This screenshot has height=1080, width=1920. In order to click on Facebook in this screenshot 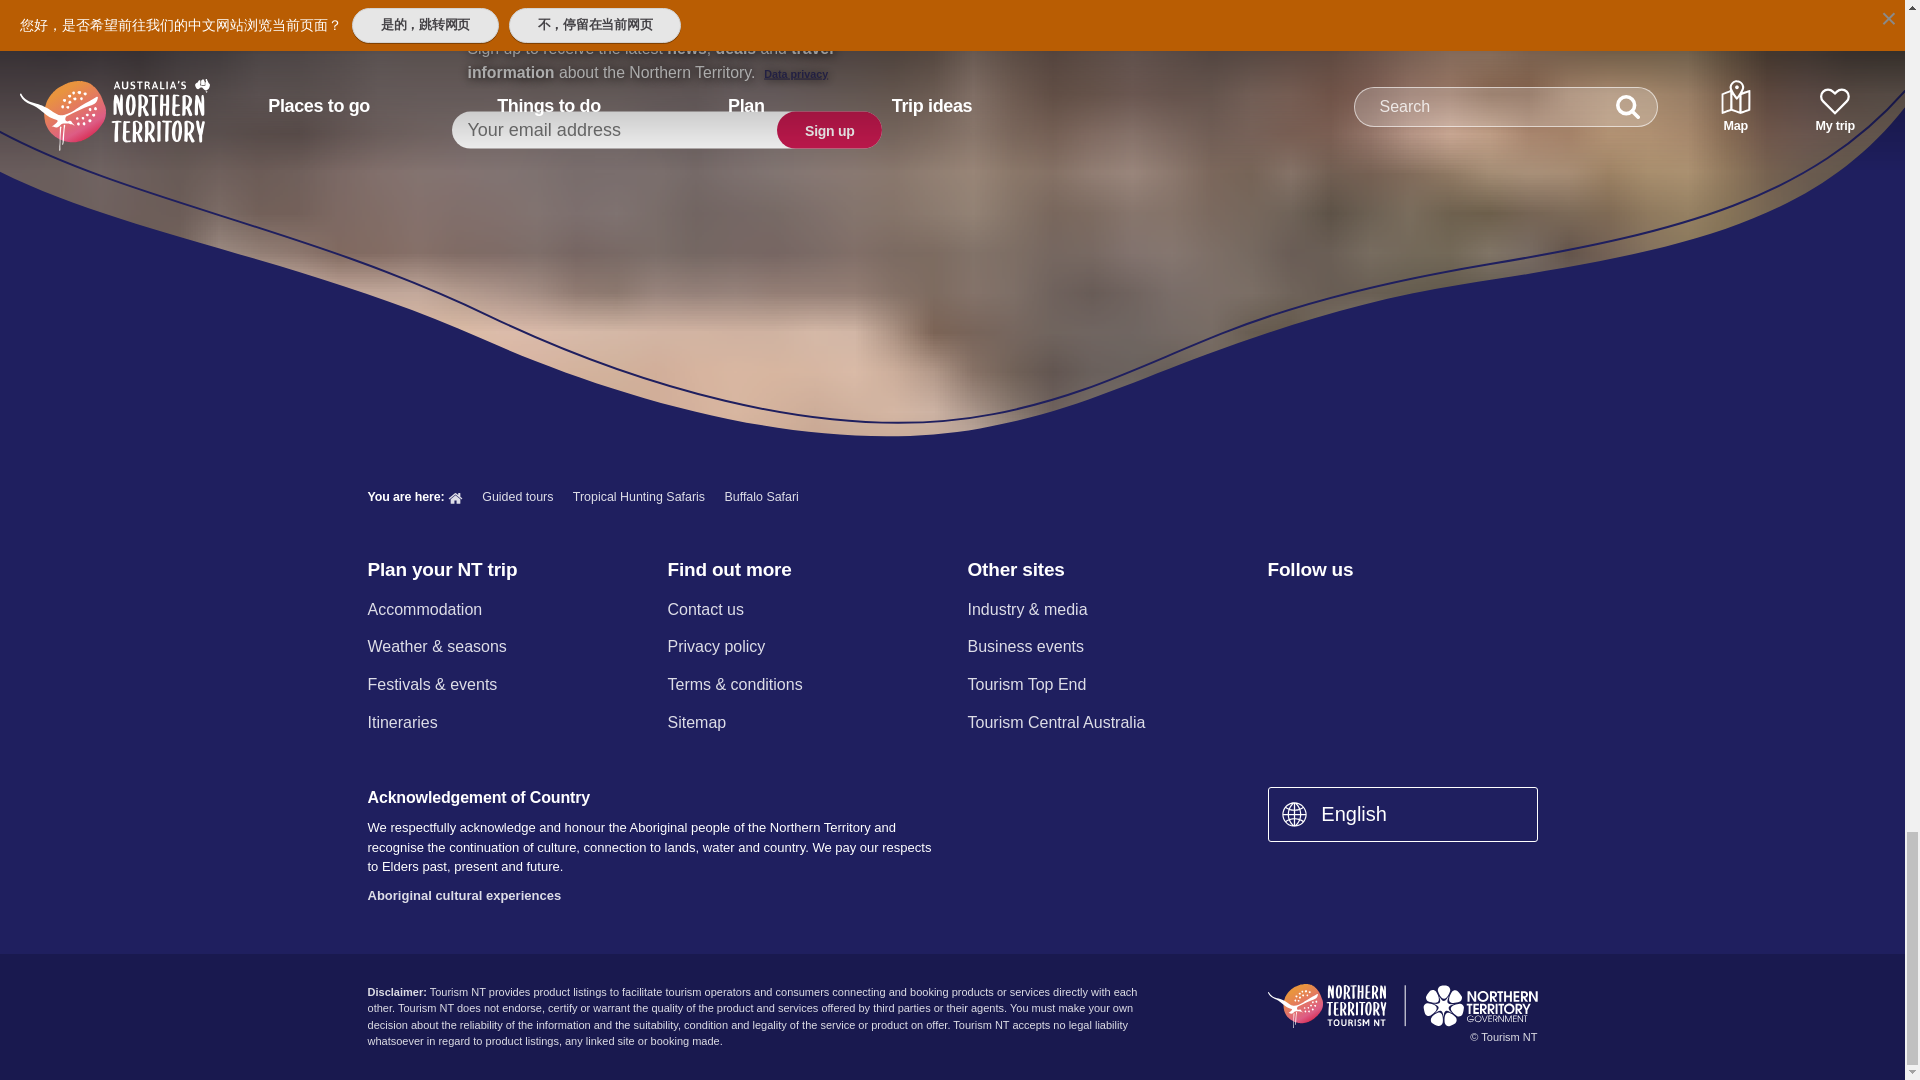, I will do `click(1279, 612)`.